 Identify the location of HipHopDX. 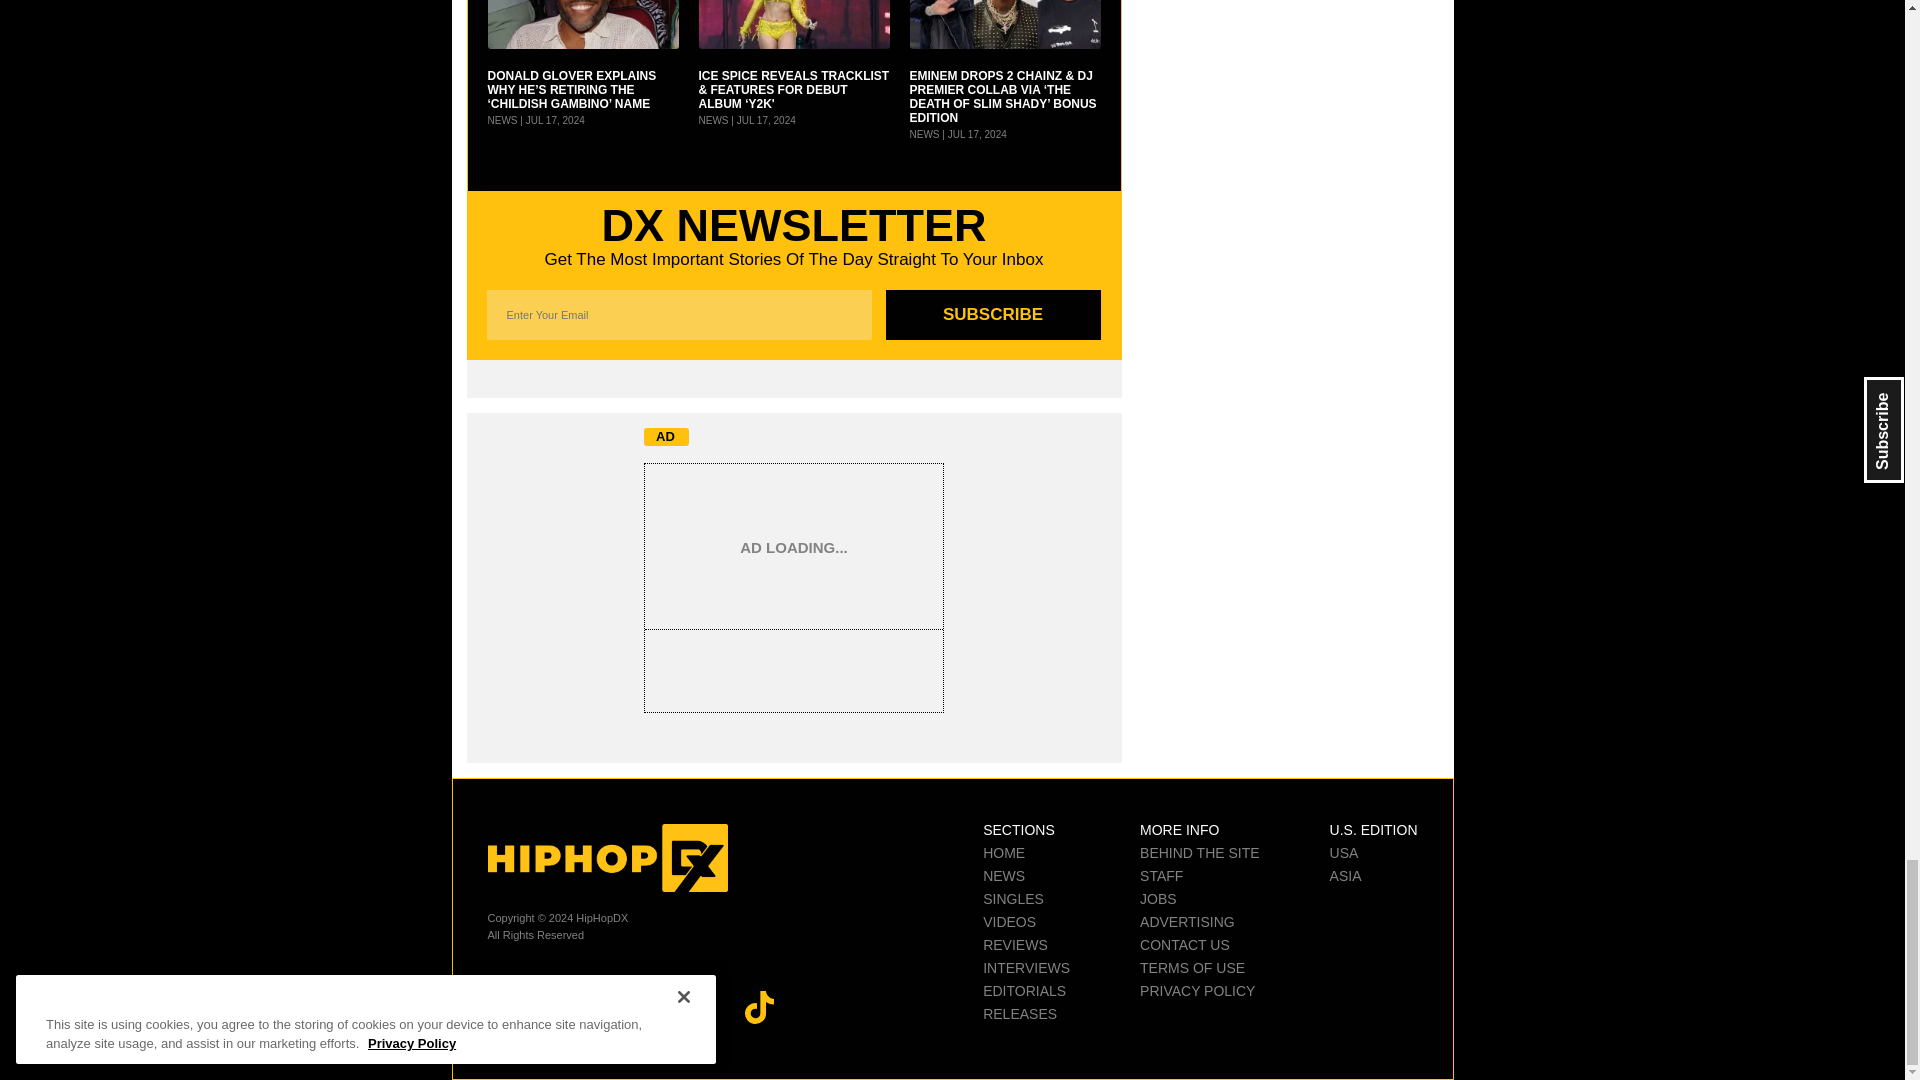
(607, 858).